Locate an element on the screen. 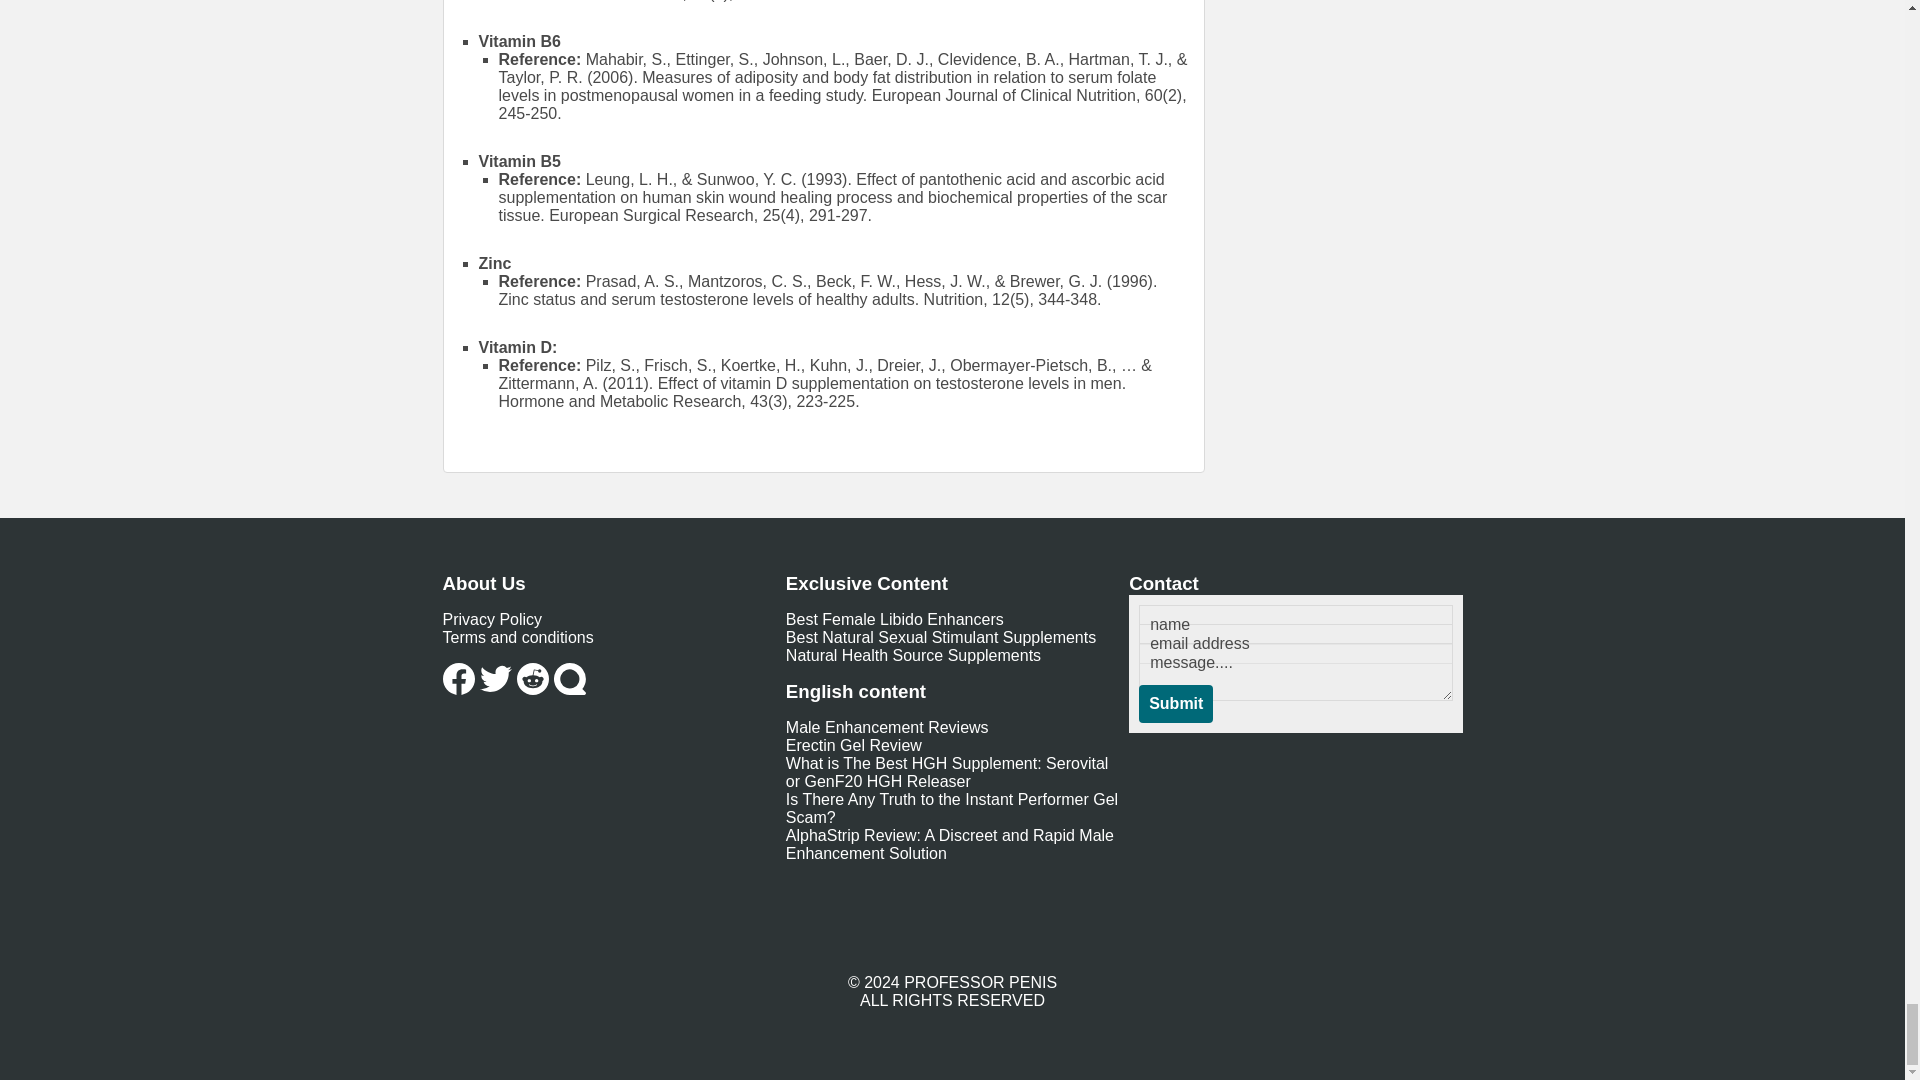 This screenshot has height=1080, width=1920. Twitter is located at coordinates (496, 679).